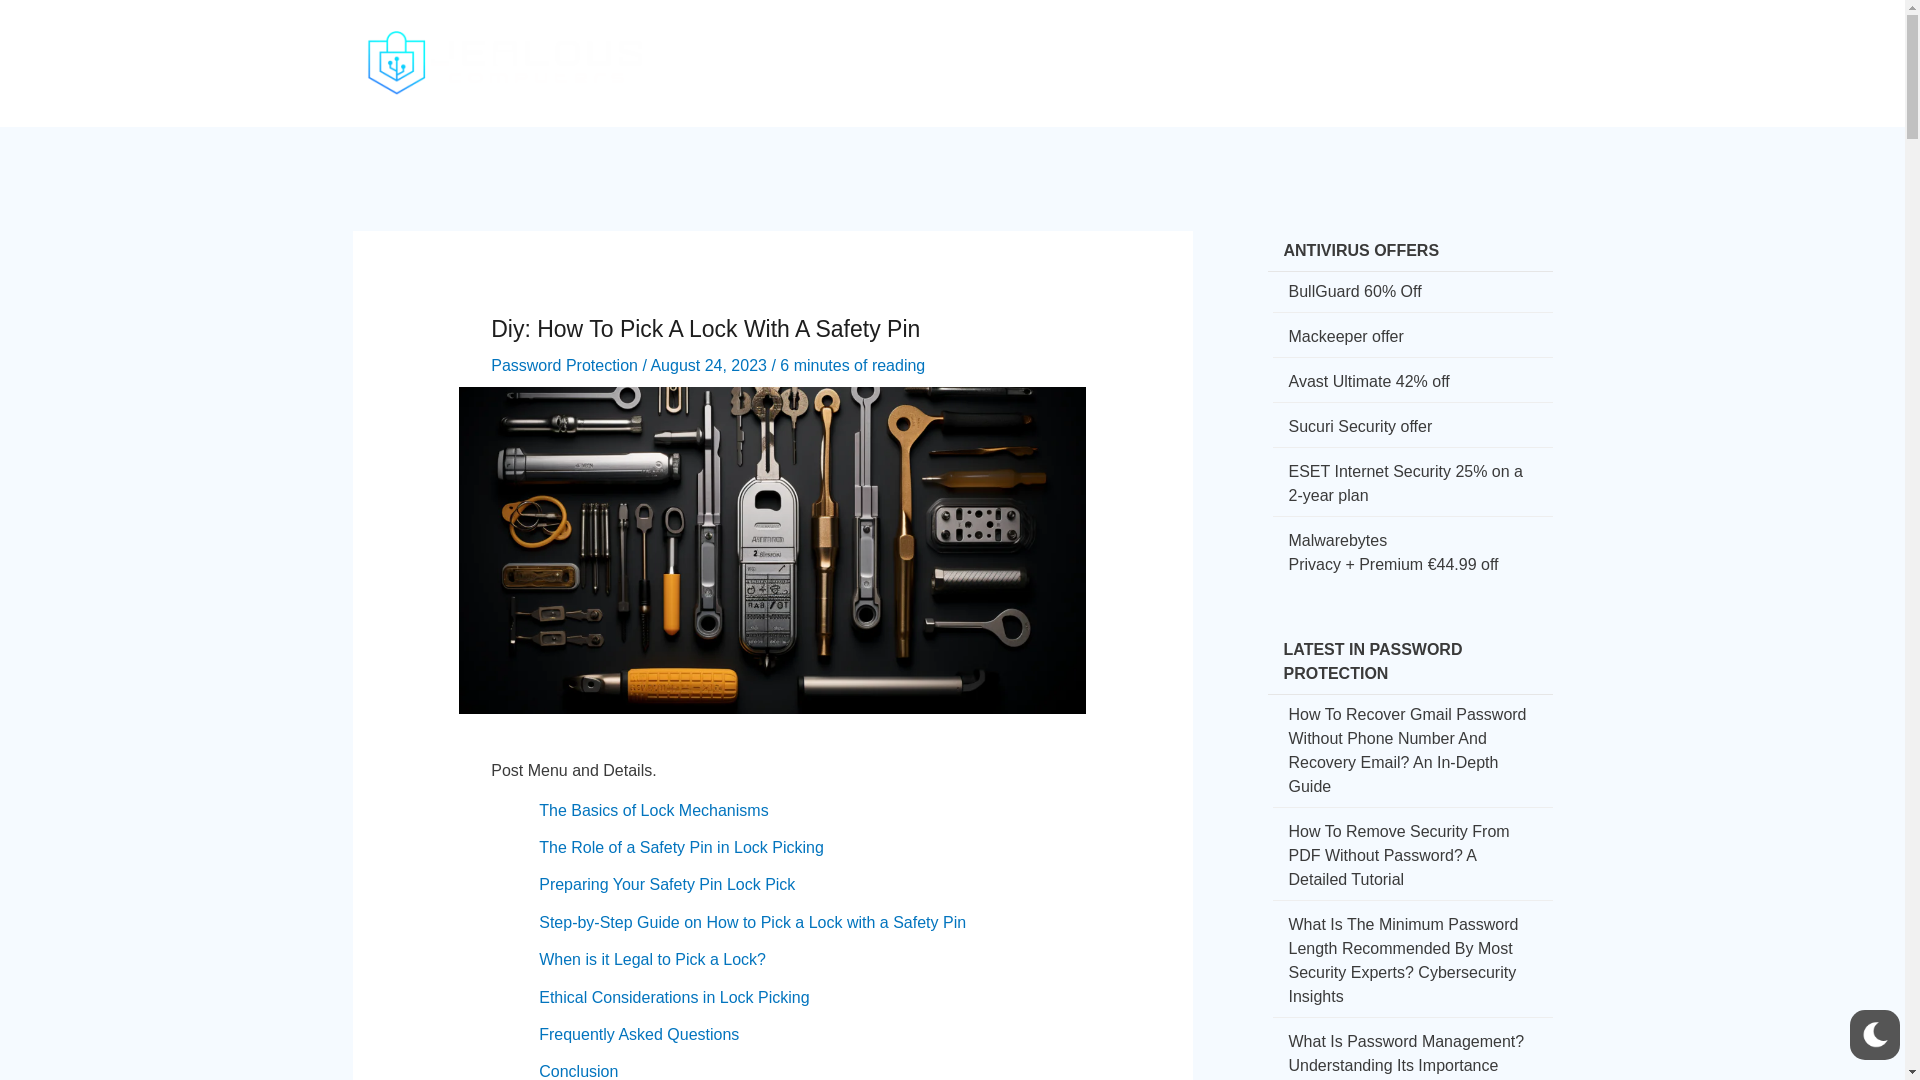 This screenshot has width=1920, height=1080. I want to click on Cyber Security, so click(940, 46).